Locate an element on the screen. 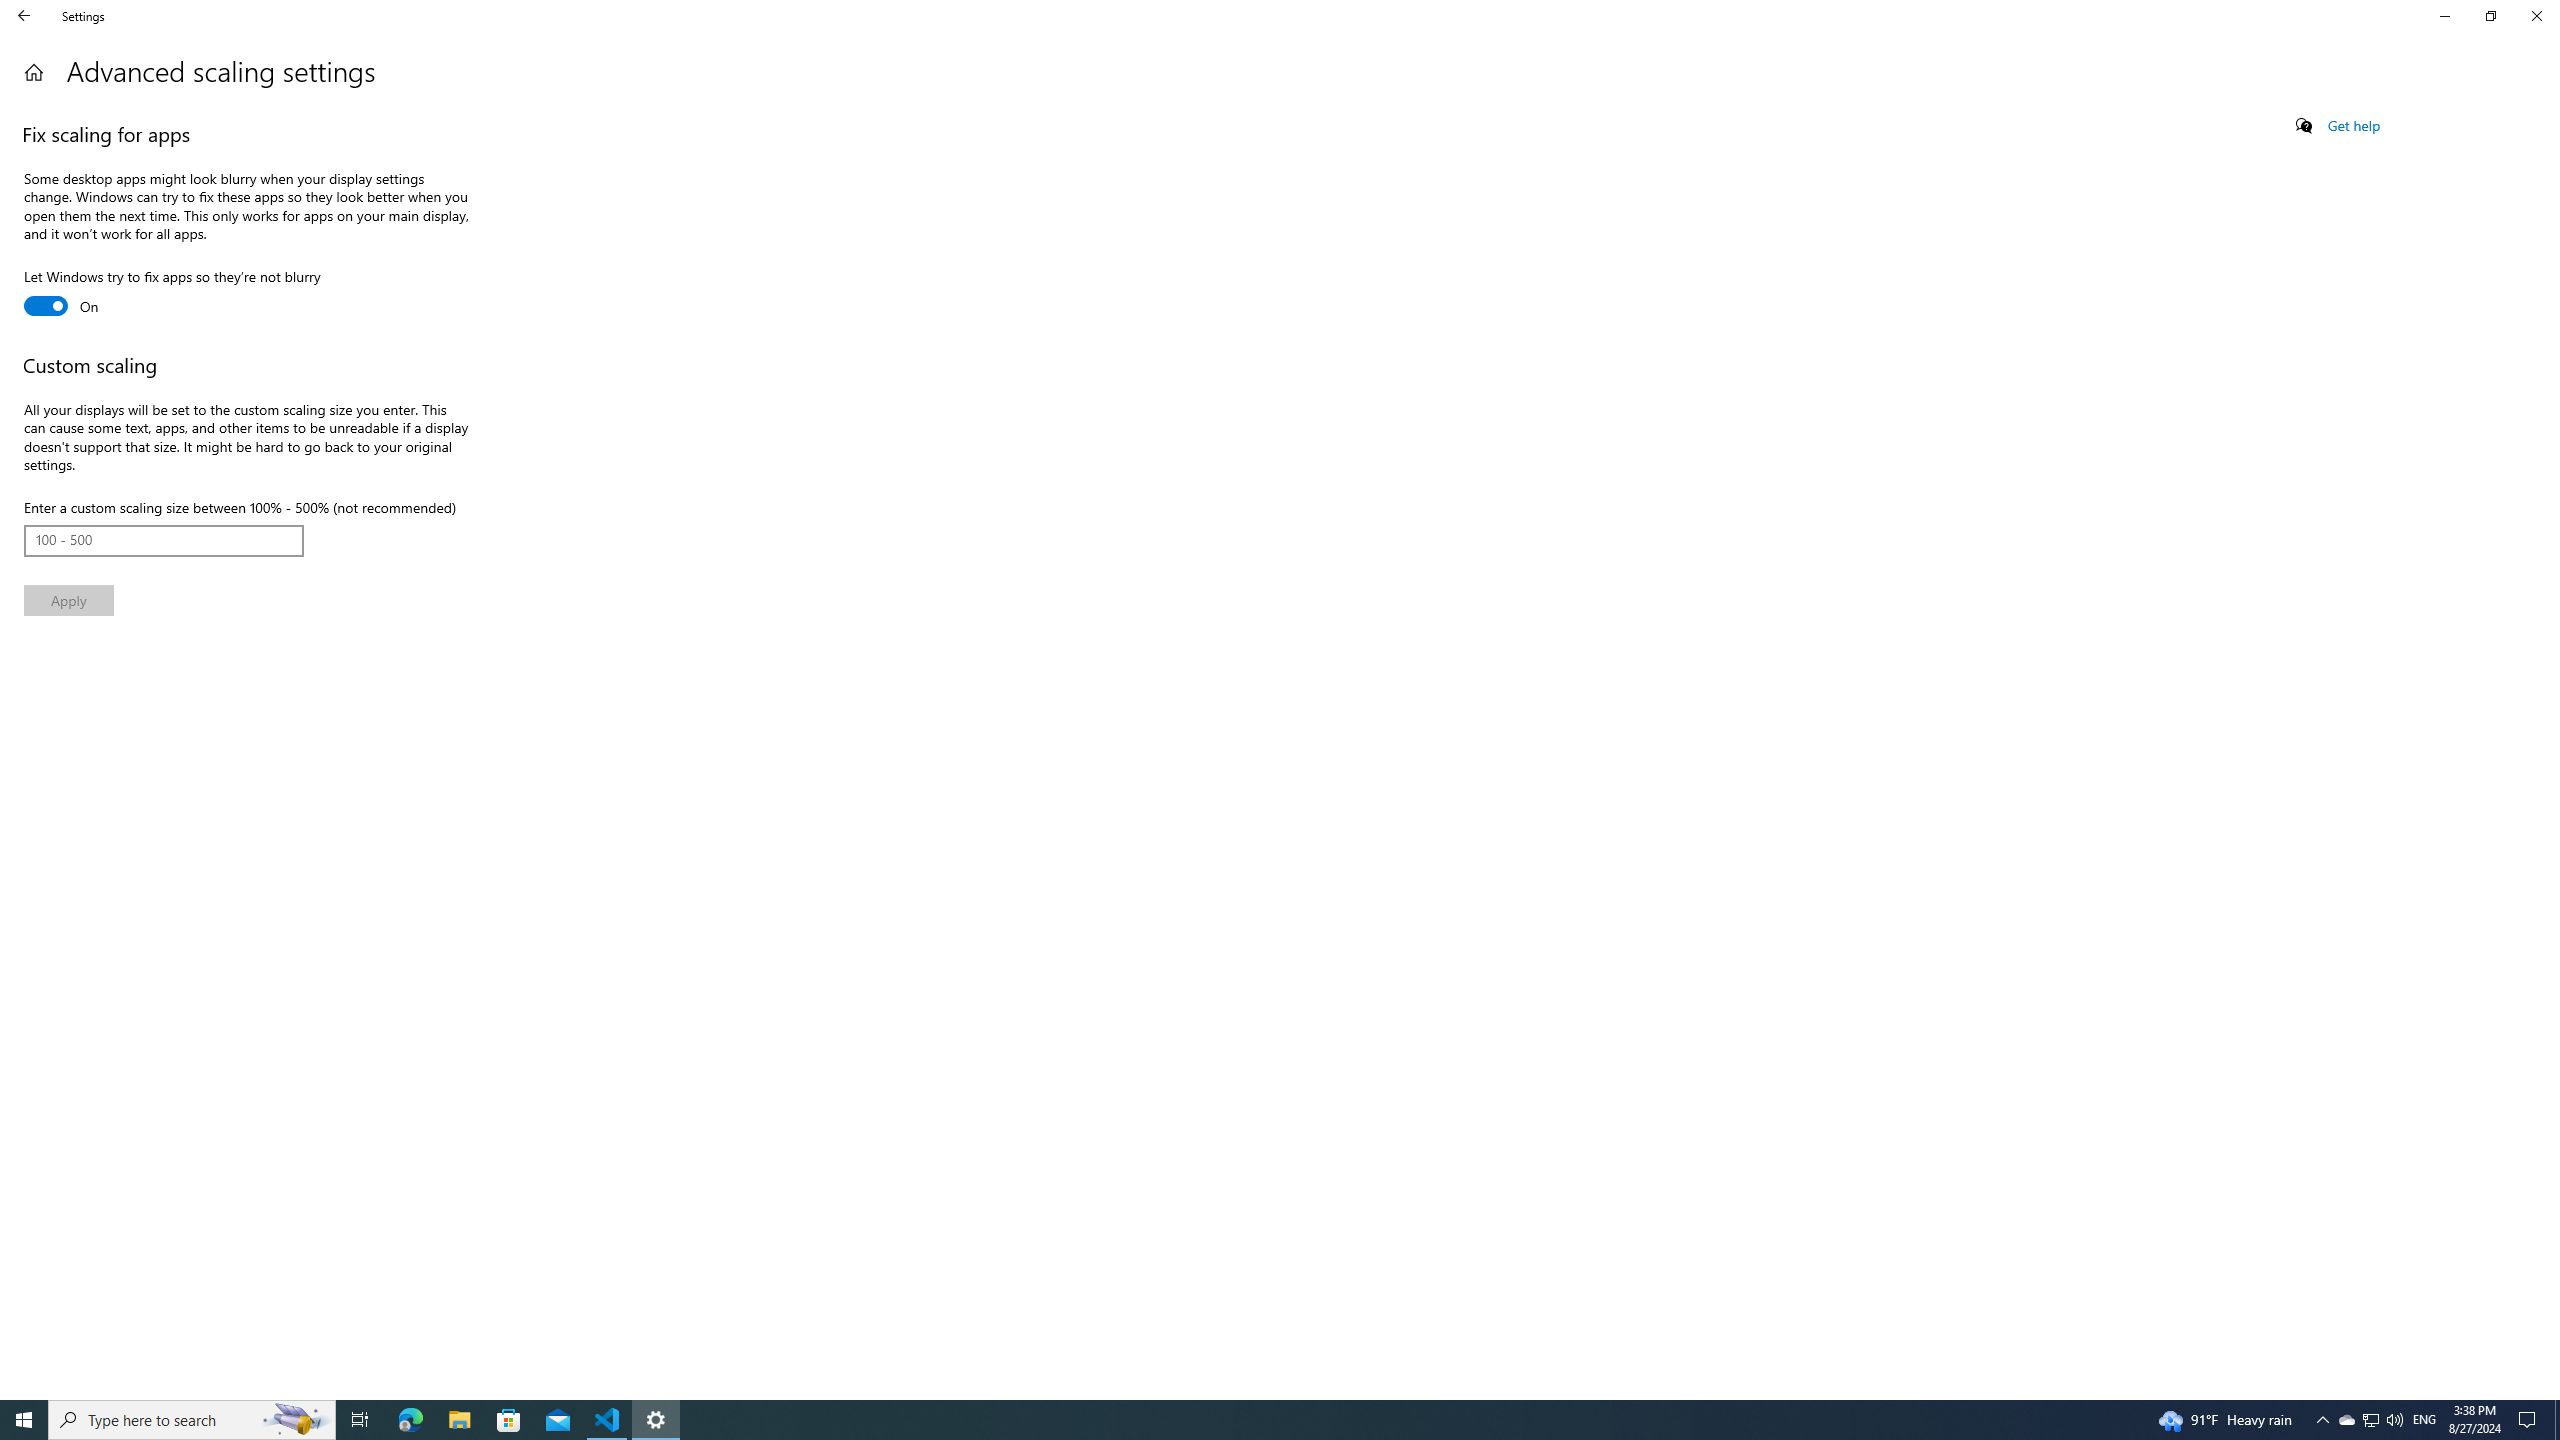  Task View is located at coordinates (69, 600).